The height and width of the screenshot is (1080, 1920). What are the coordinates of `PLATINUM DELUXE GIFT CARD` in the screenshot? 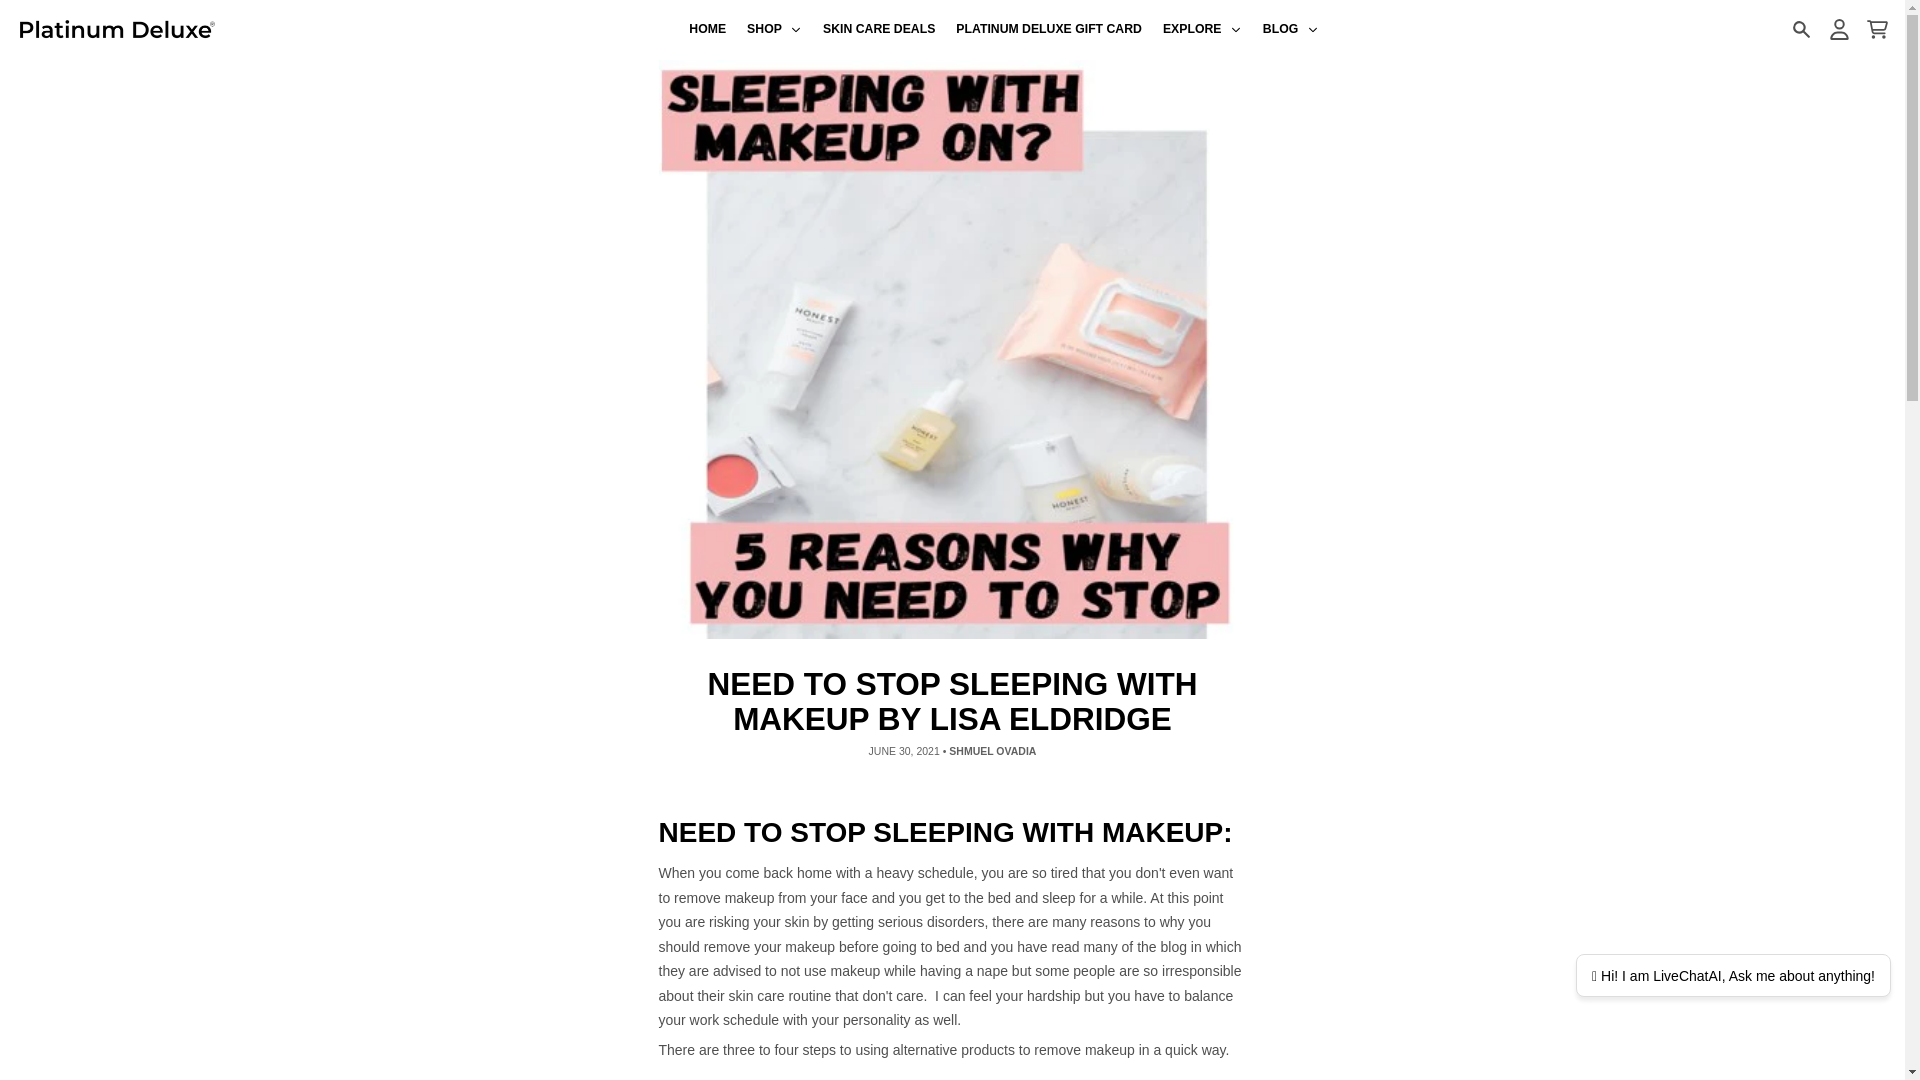 It's located at (1050, 30).